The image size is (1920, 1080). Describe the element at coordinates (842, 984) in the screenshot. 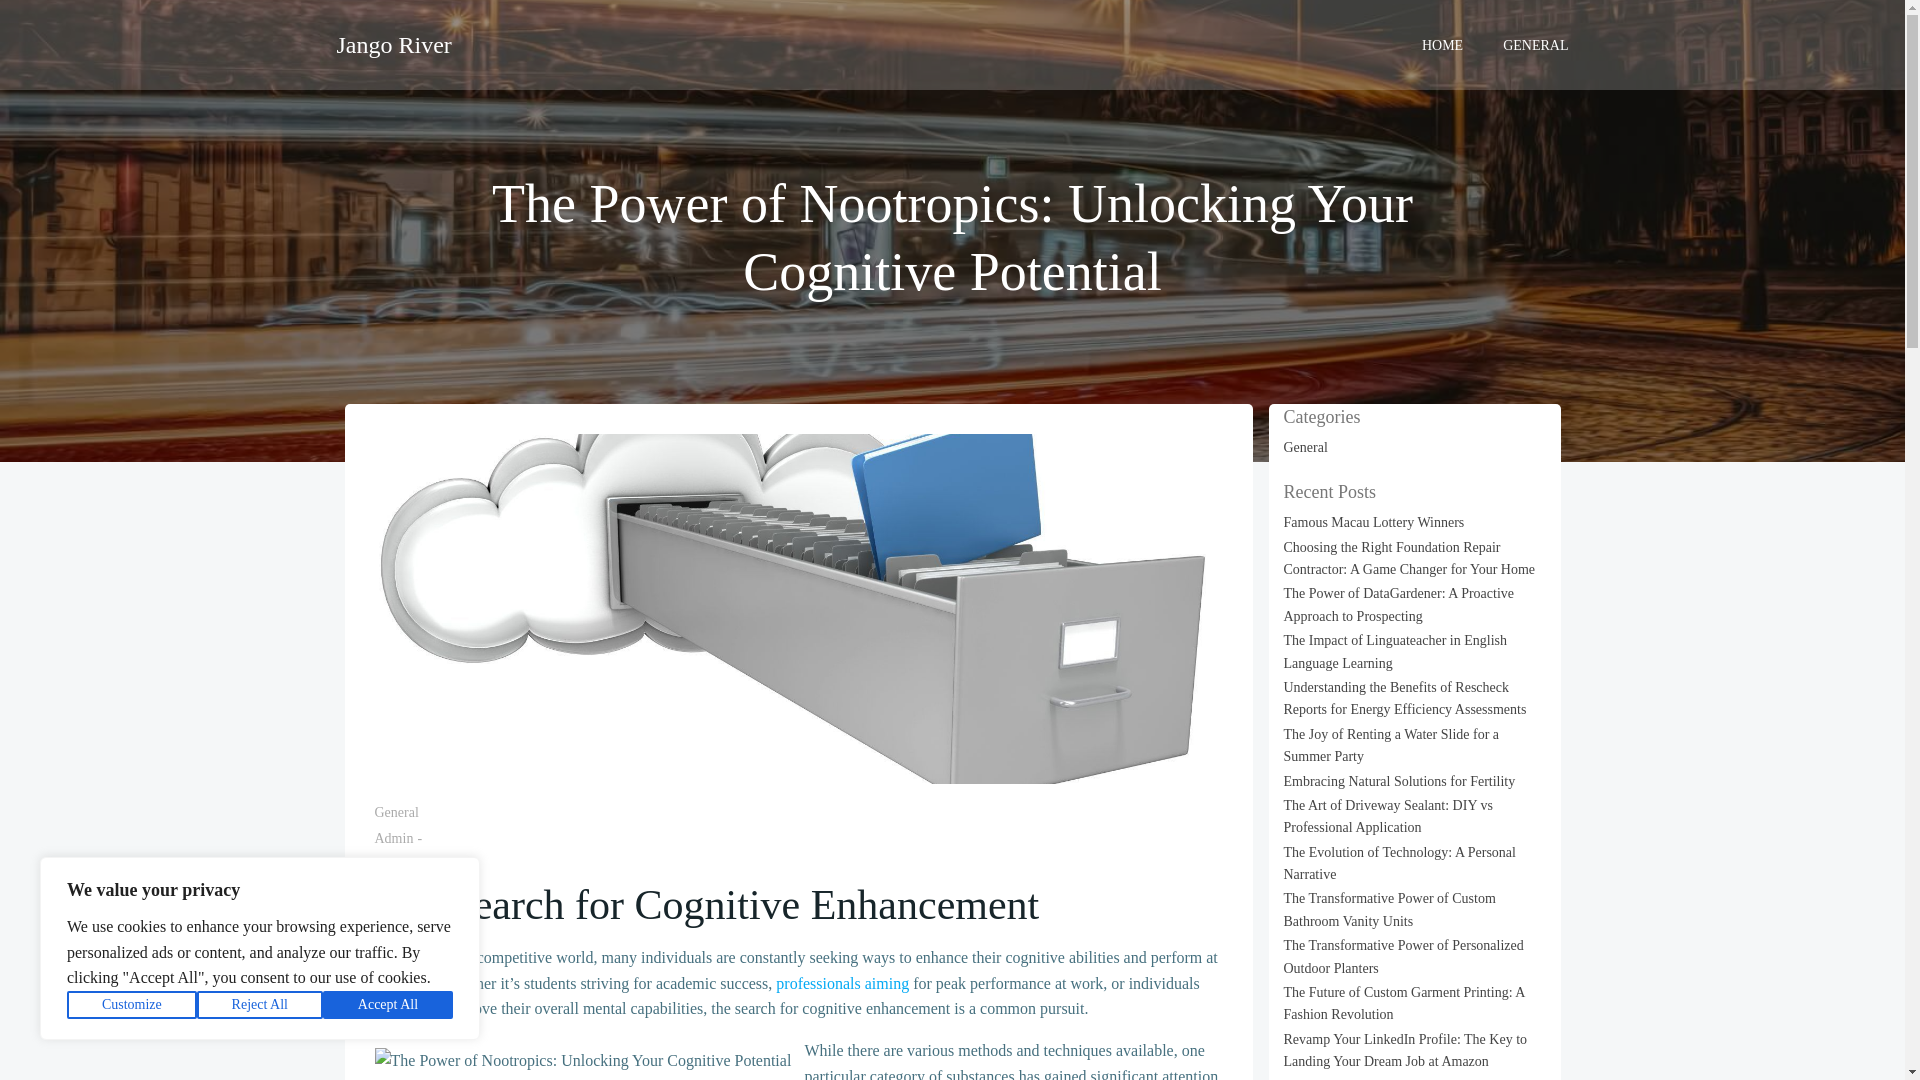

I see `professionals aiming` at that location.